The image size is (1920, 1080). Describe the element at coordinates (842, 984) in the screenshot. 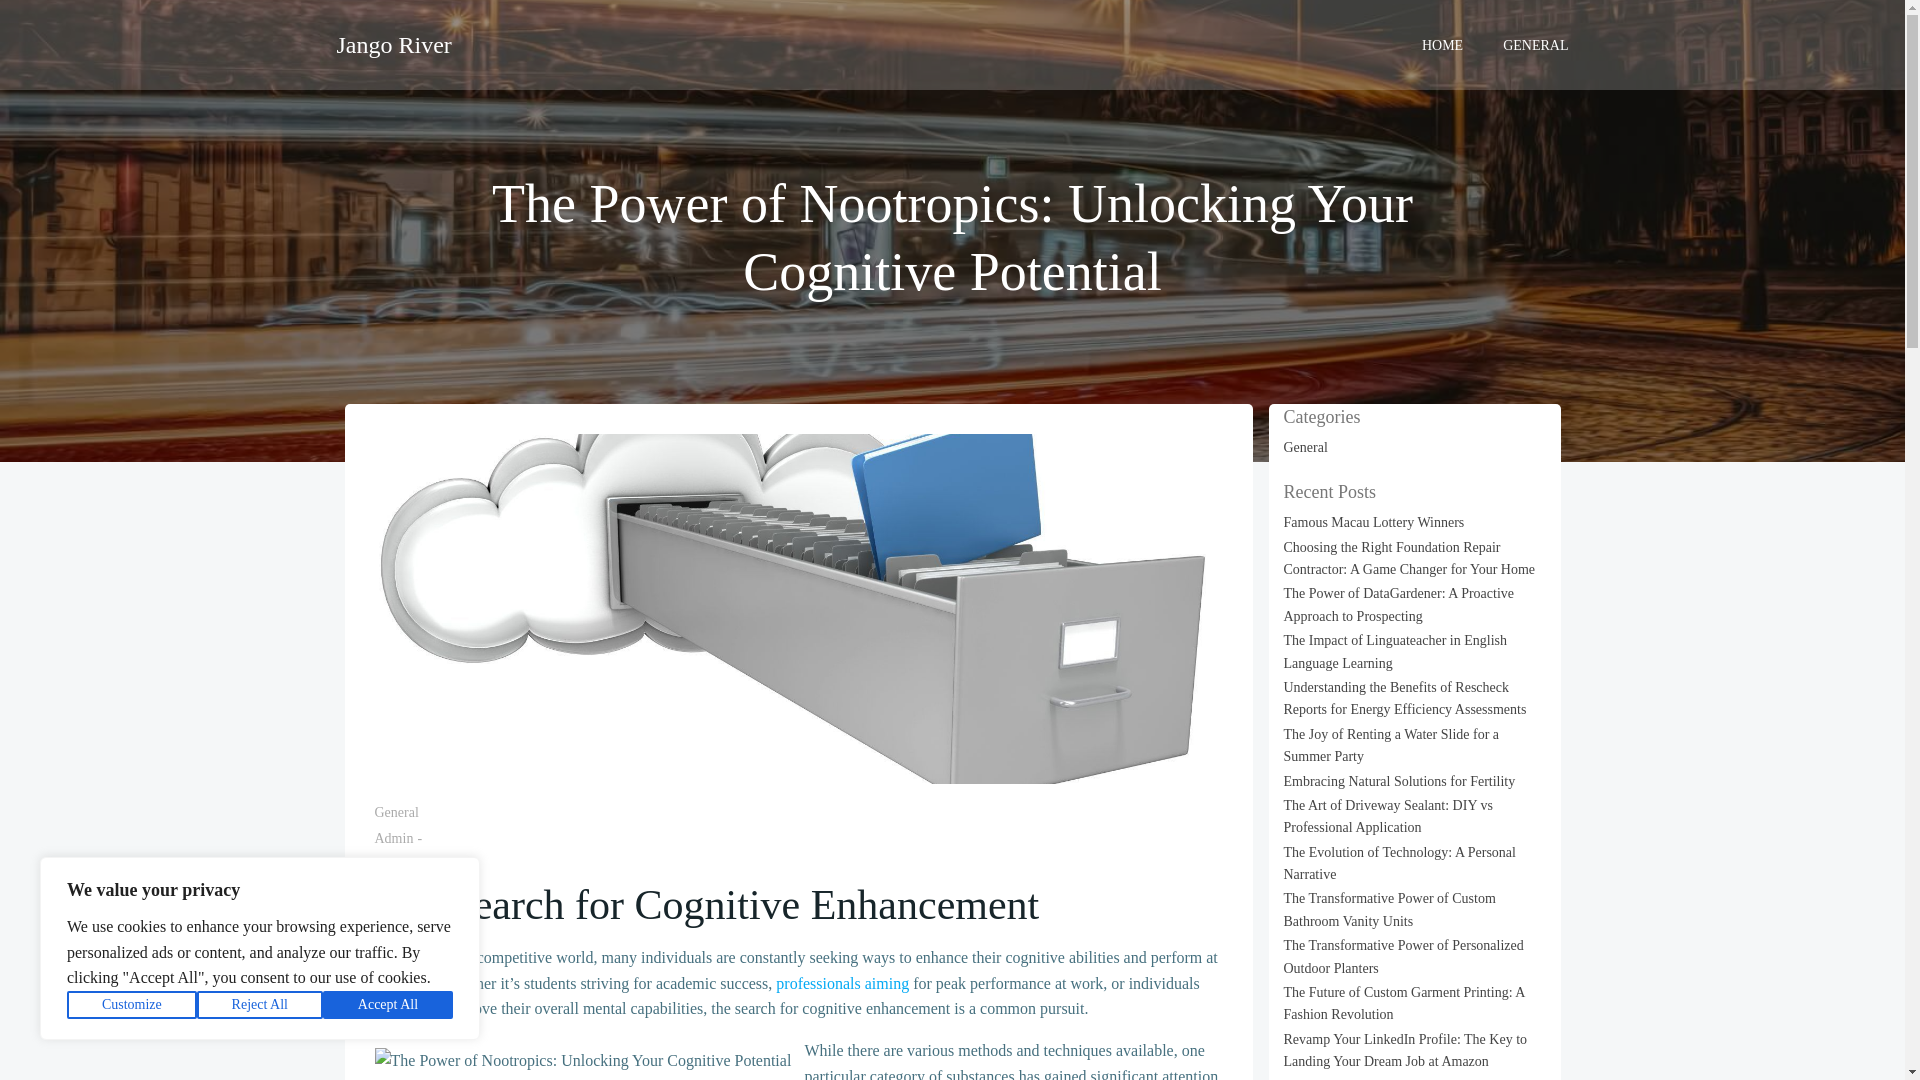

I see `professionals aiming` at that location.